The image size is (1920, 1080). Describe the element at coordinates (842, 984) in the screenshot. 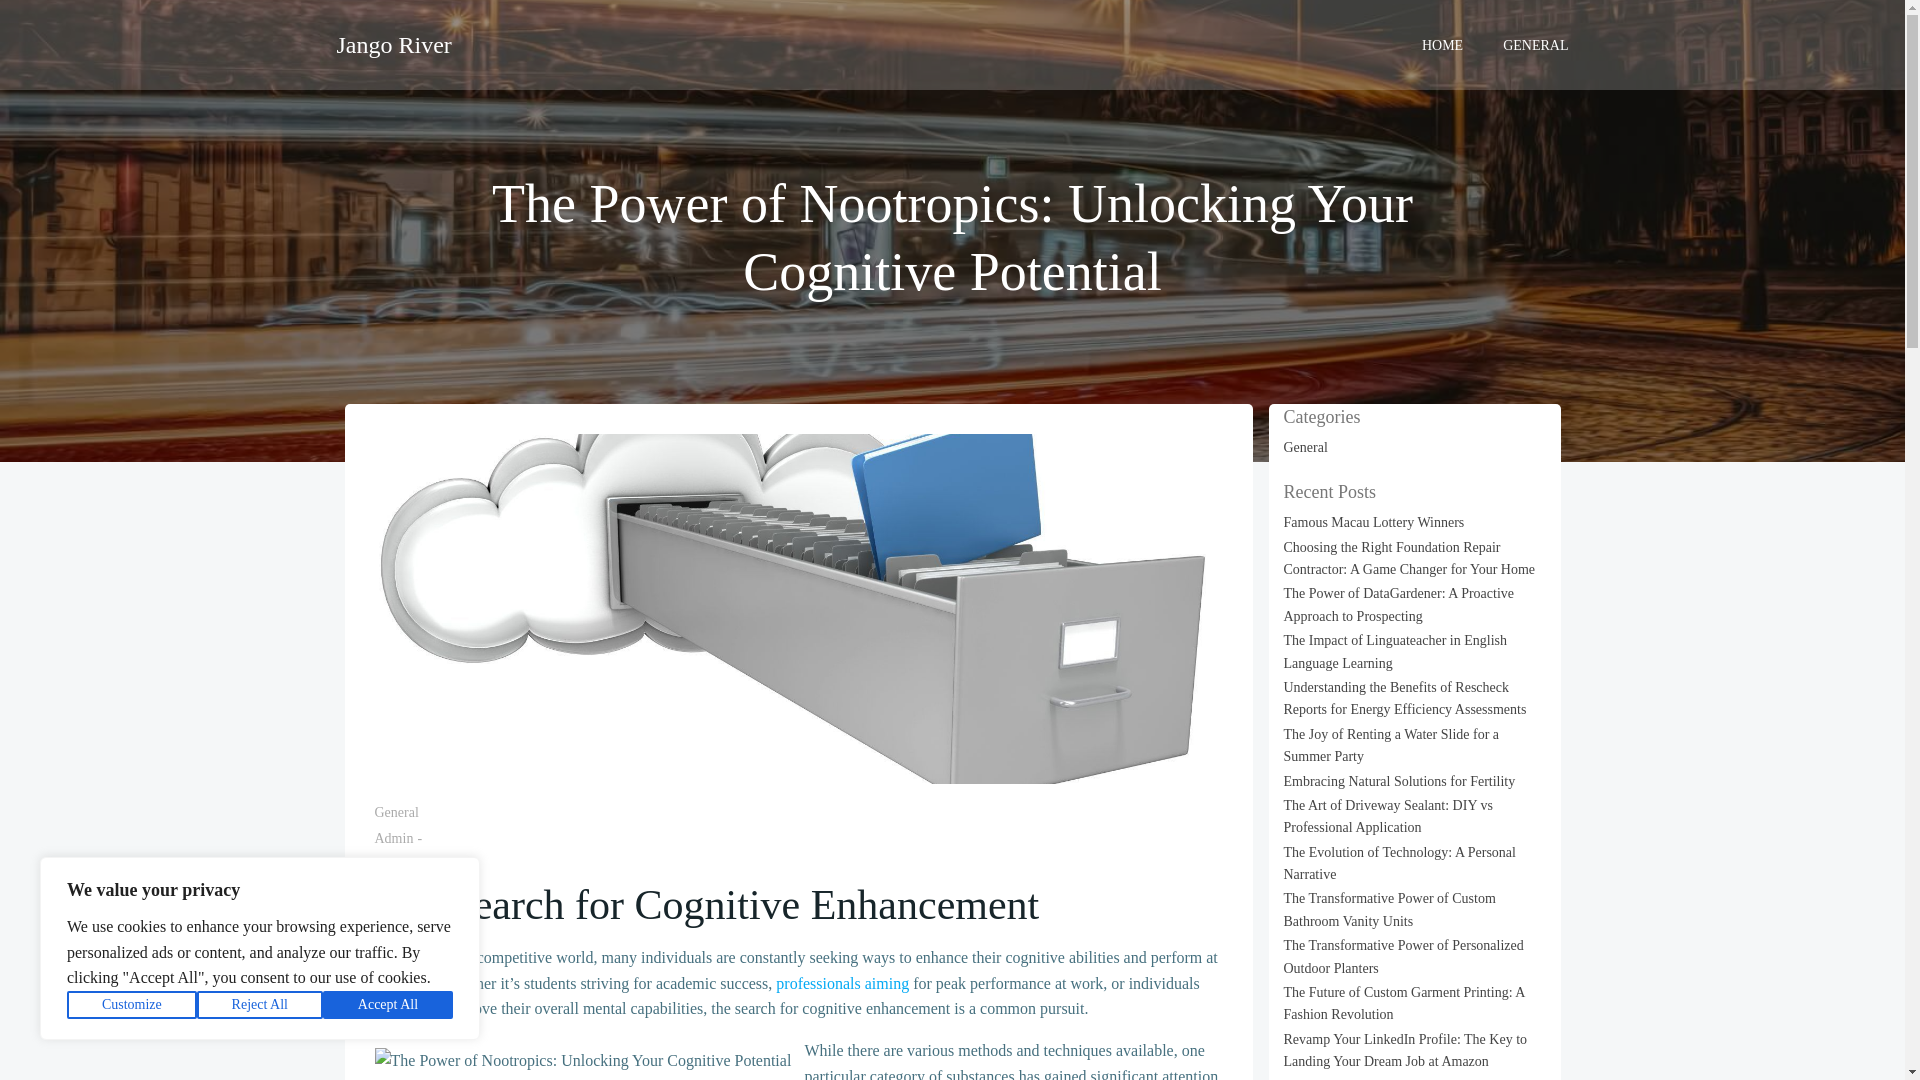

I see `professionals aiming` at that location.